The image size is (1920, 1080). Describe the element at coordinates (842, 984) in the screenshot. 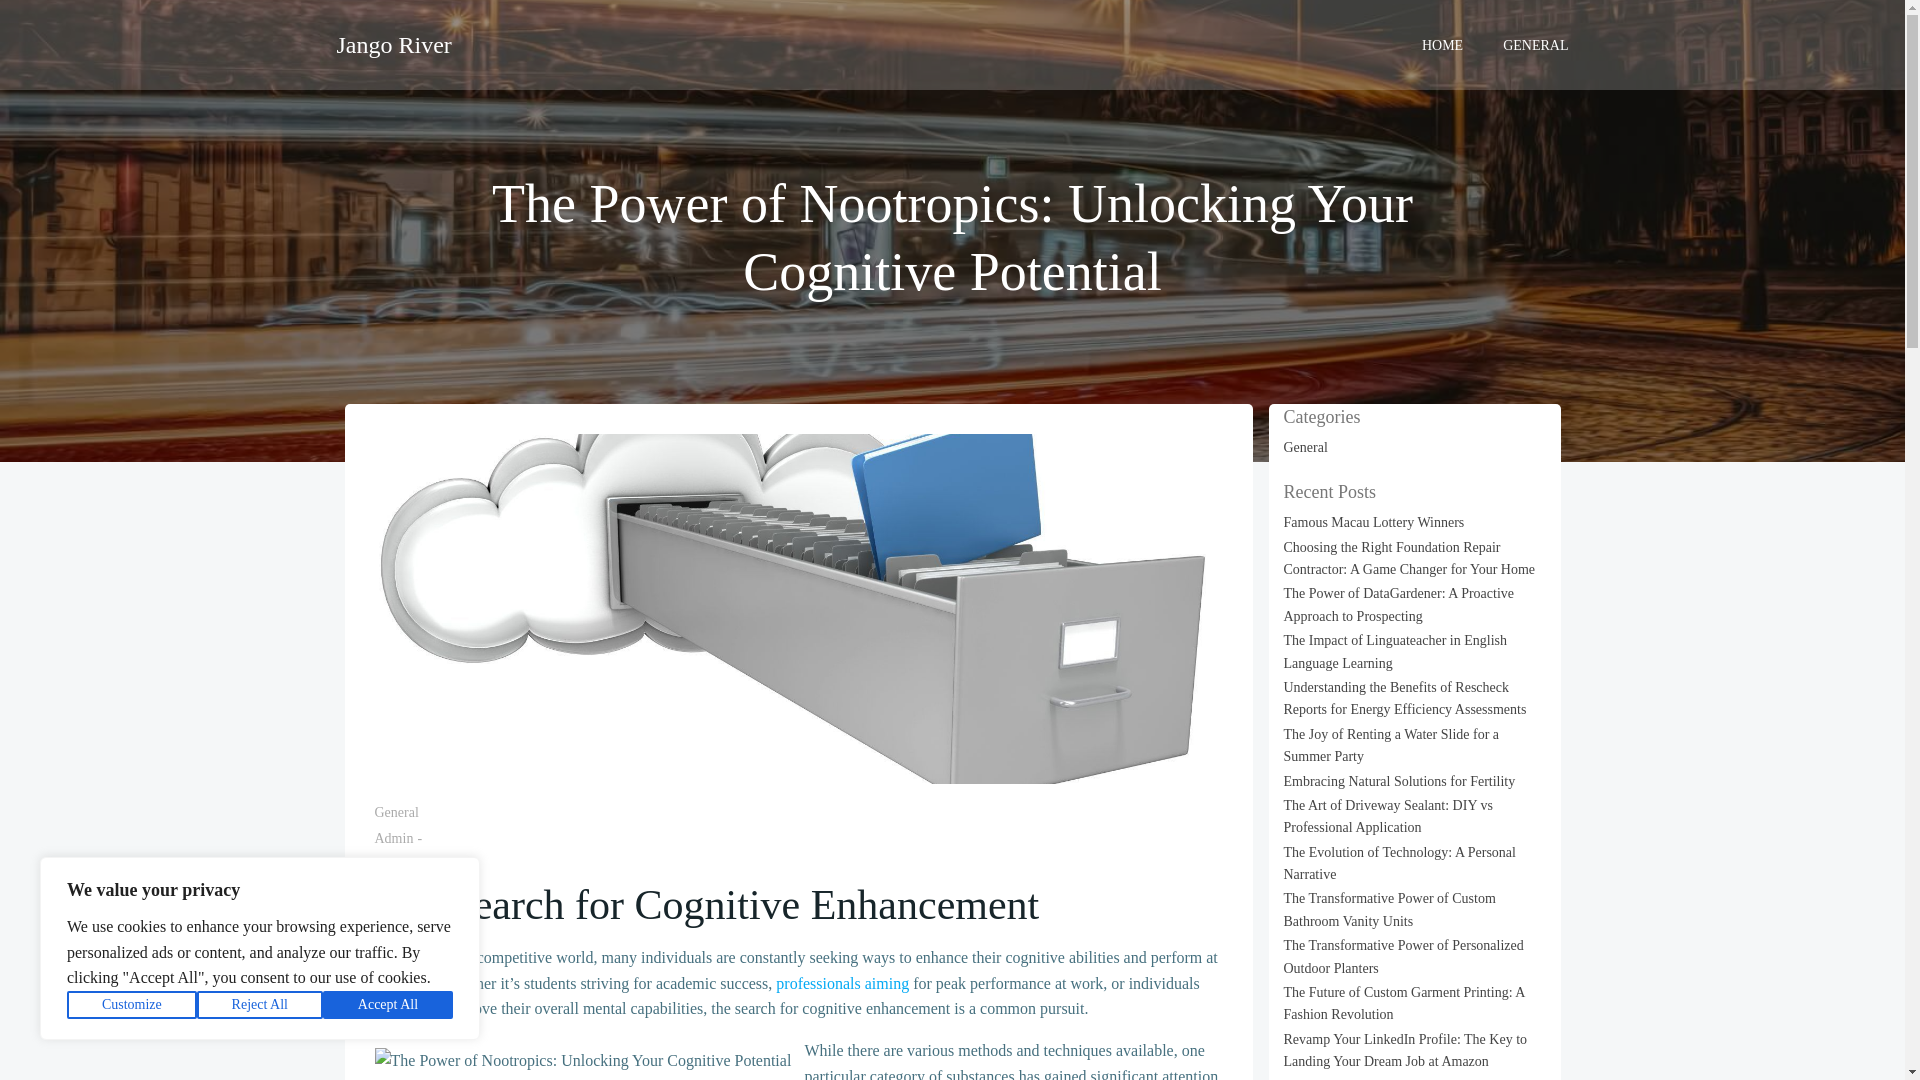

I see `professionals aiming` at that location.